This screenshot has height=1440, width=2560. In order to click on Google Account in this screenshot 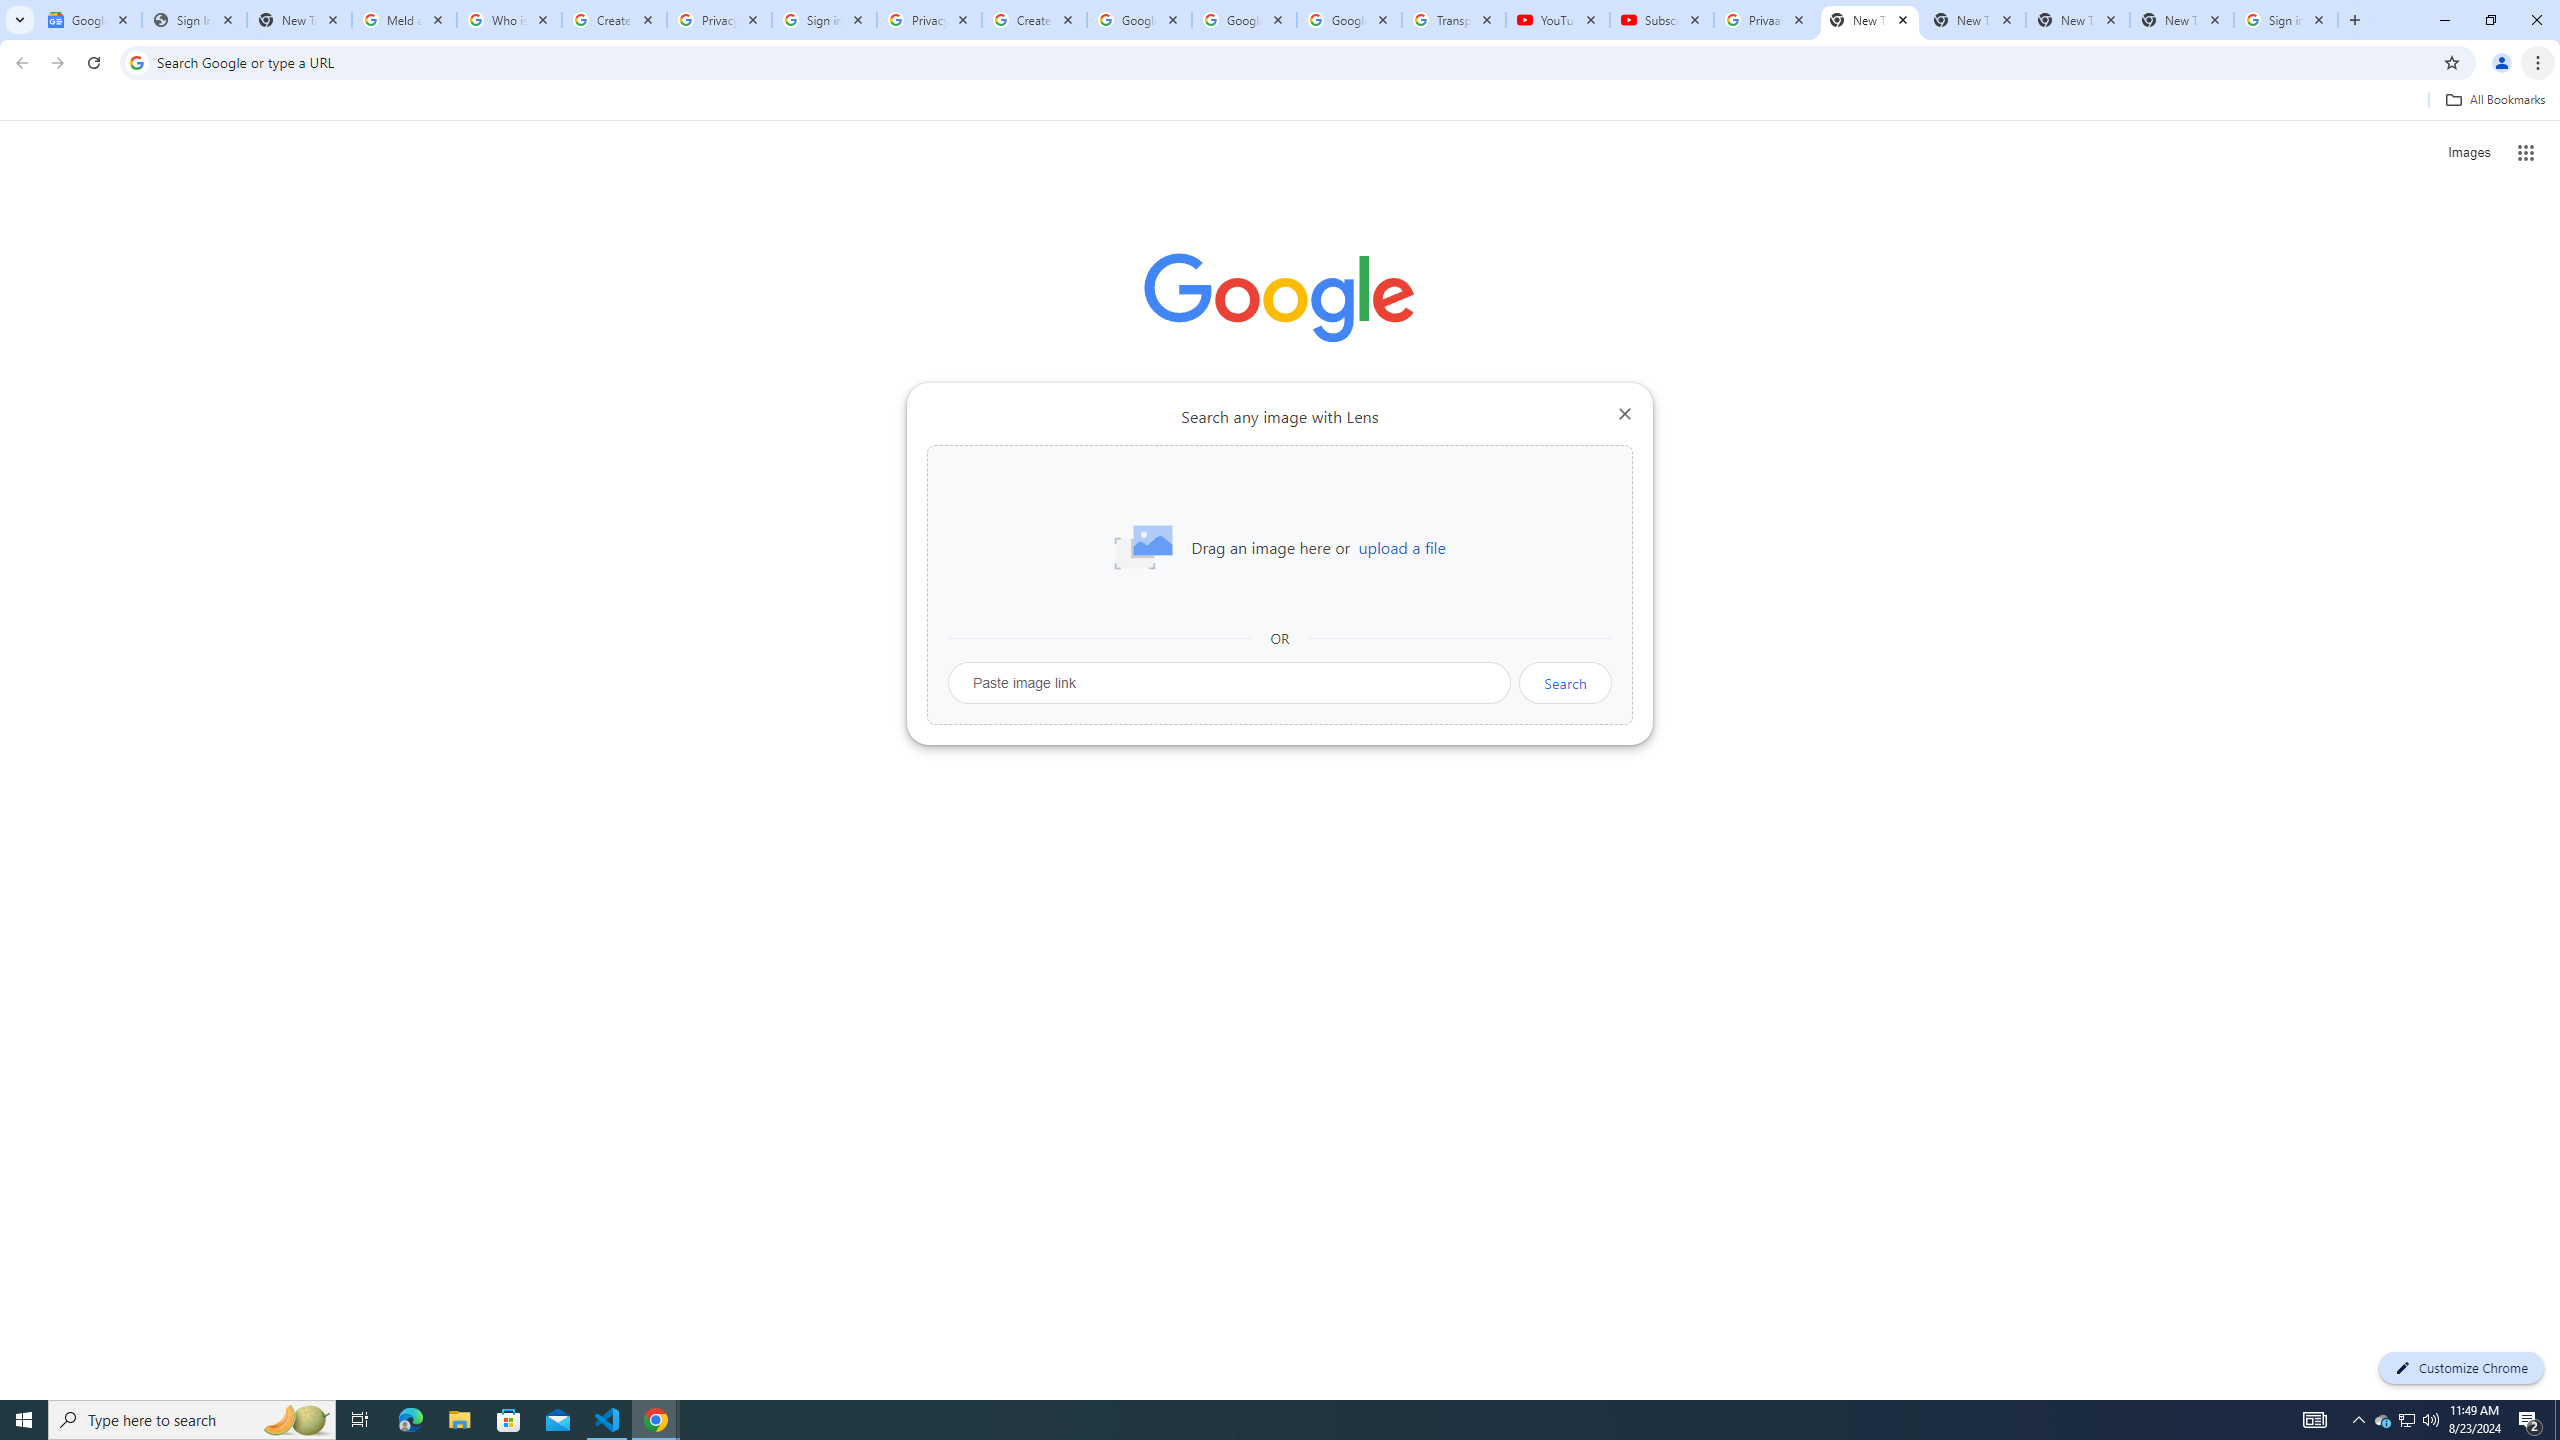, I will do `click(1348, 20)`.